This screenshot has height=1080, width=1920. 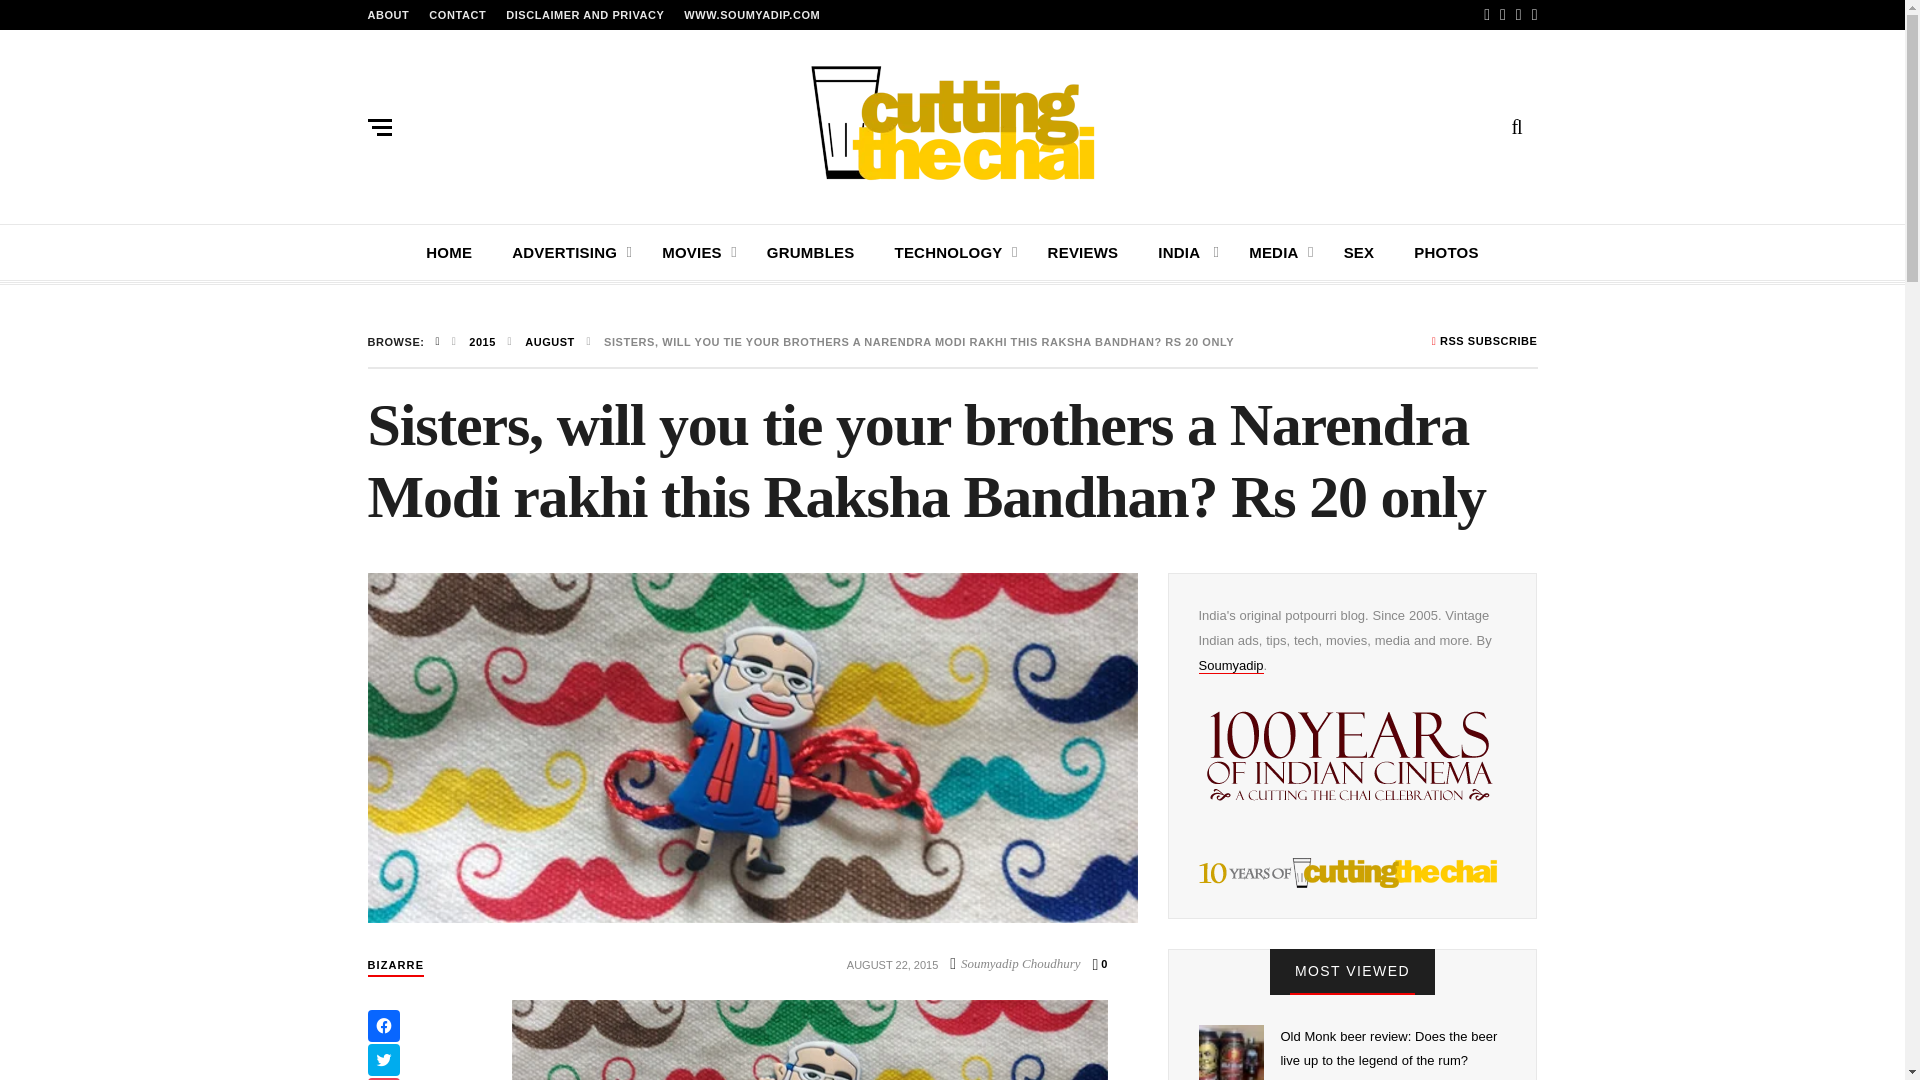 What do you see at coordinates (953, 122) in the screenshot?
I see `Cutting the Chai` at bounding box center [953, 122].